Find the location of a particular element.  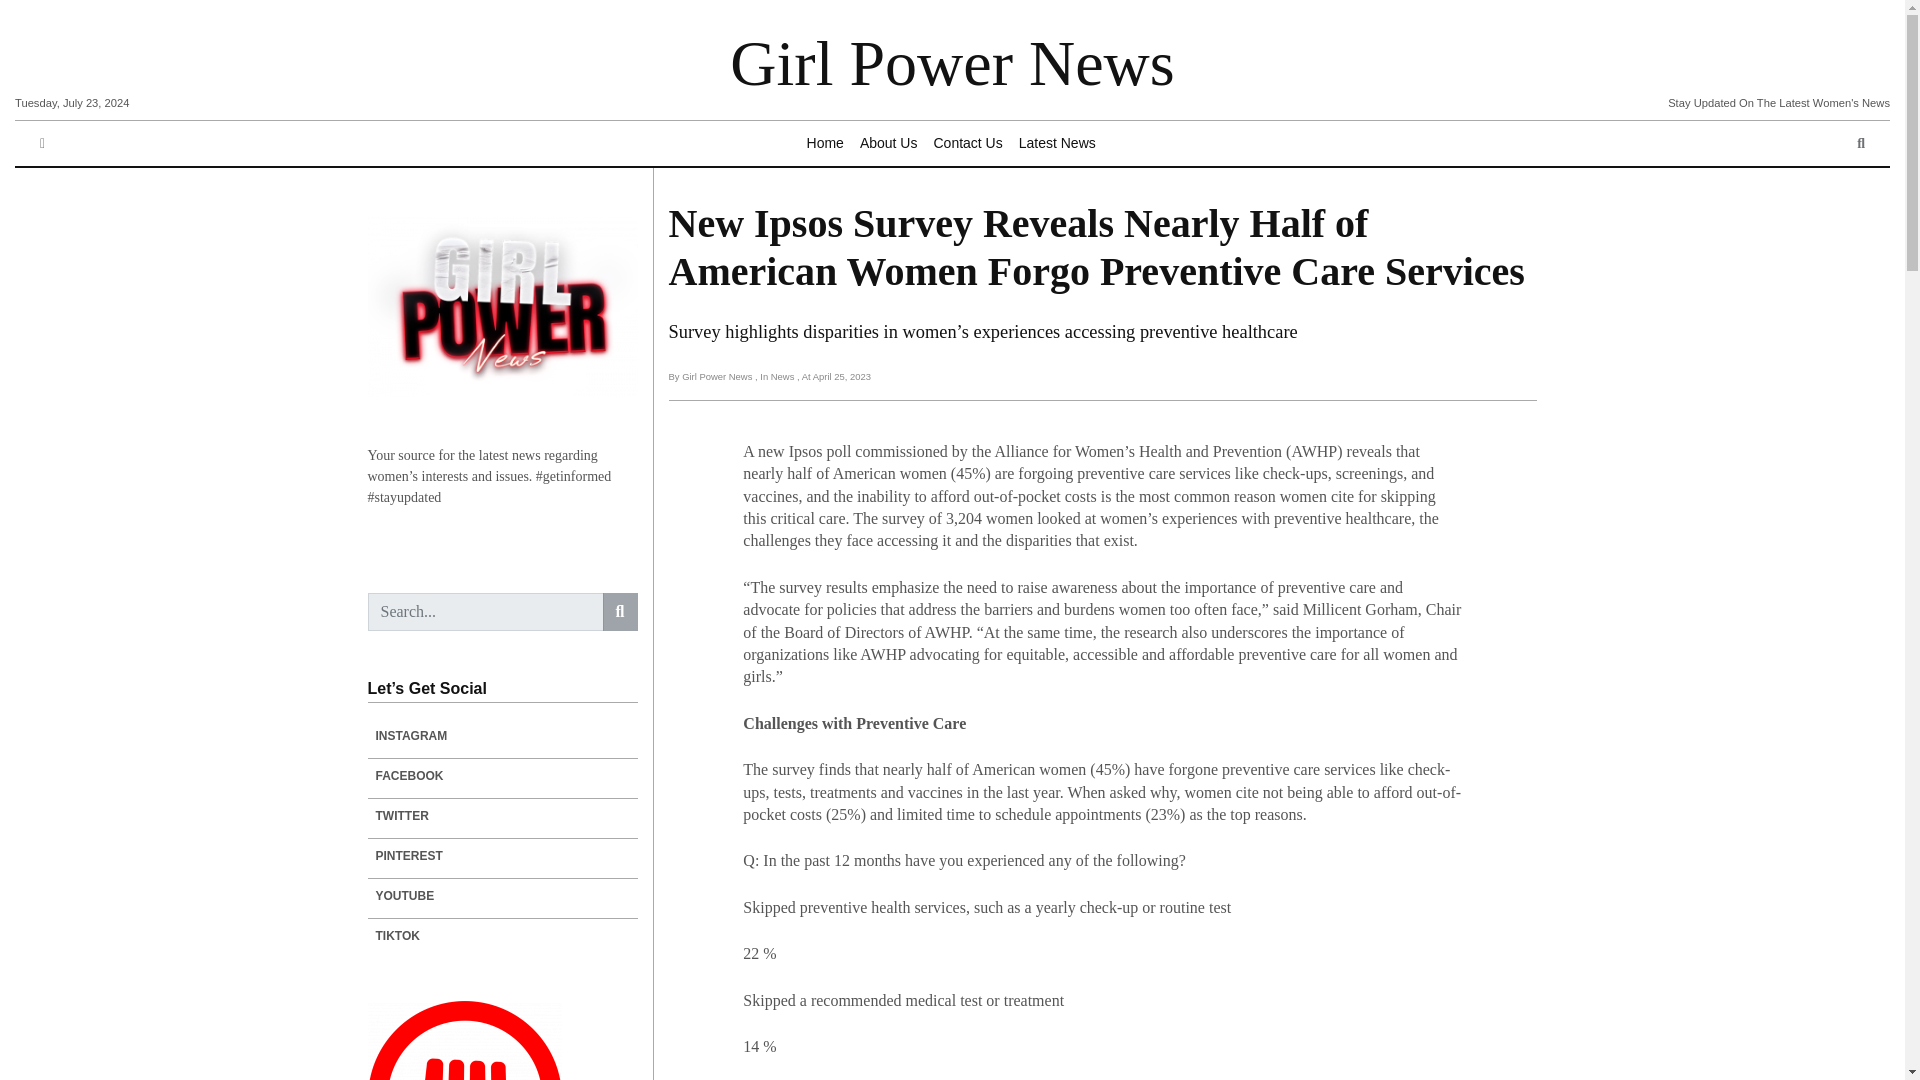

Home is located at coordinates (825, 144).